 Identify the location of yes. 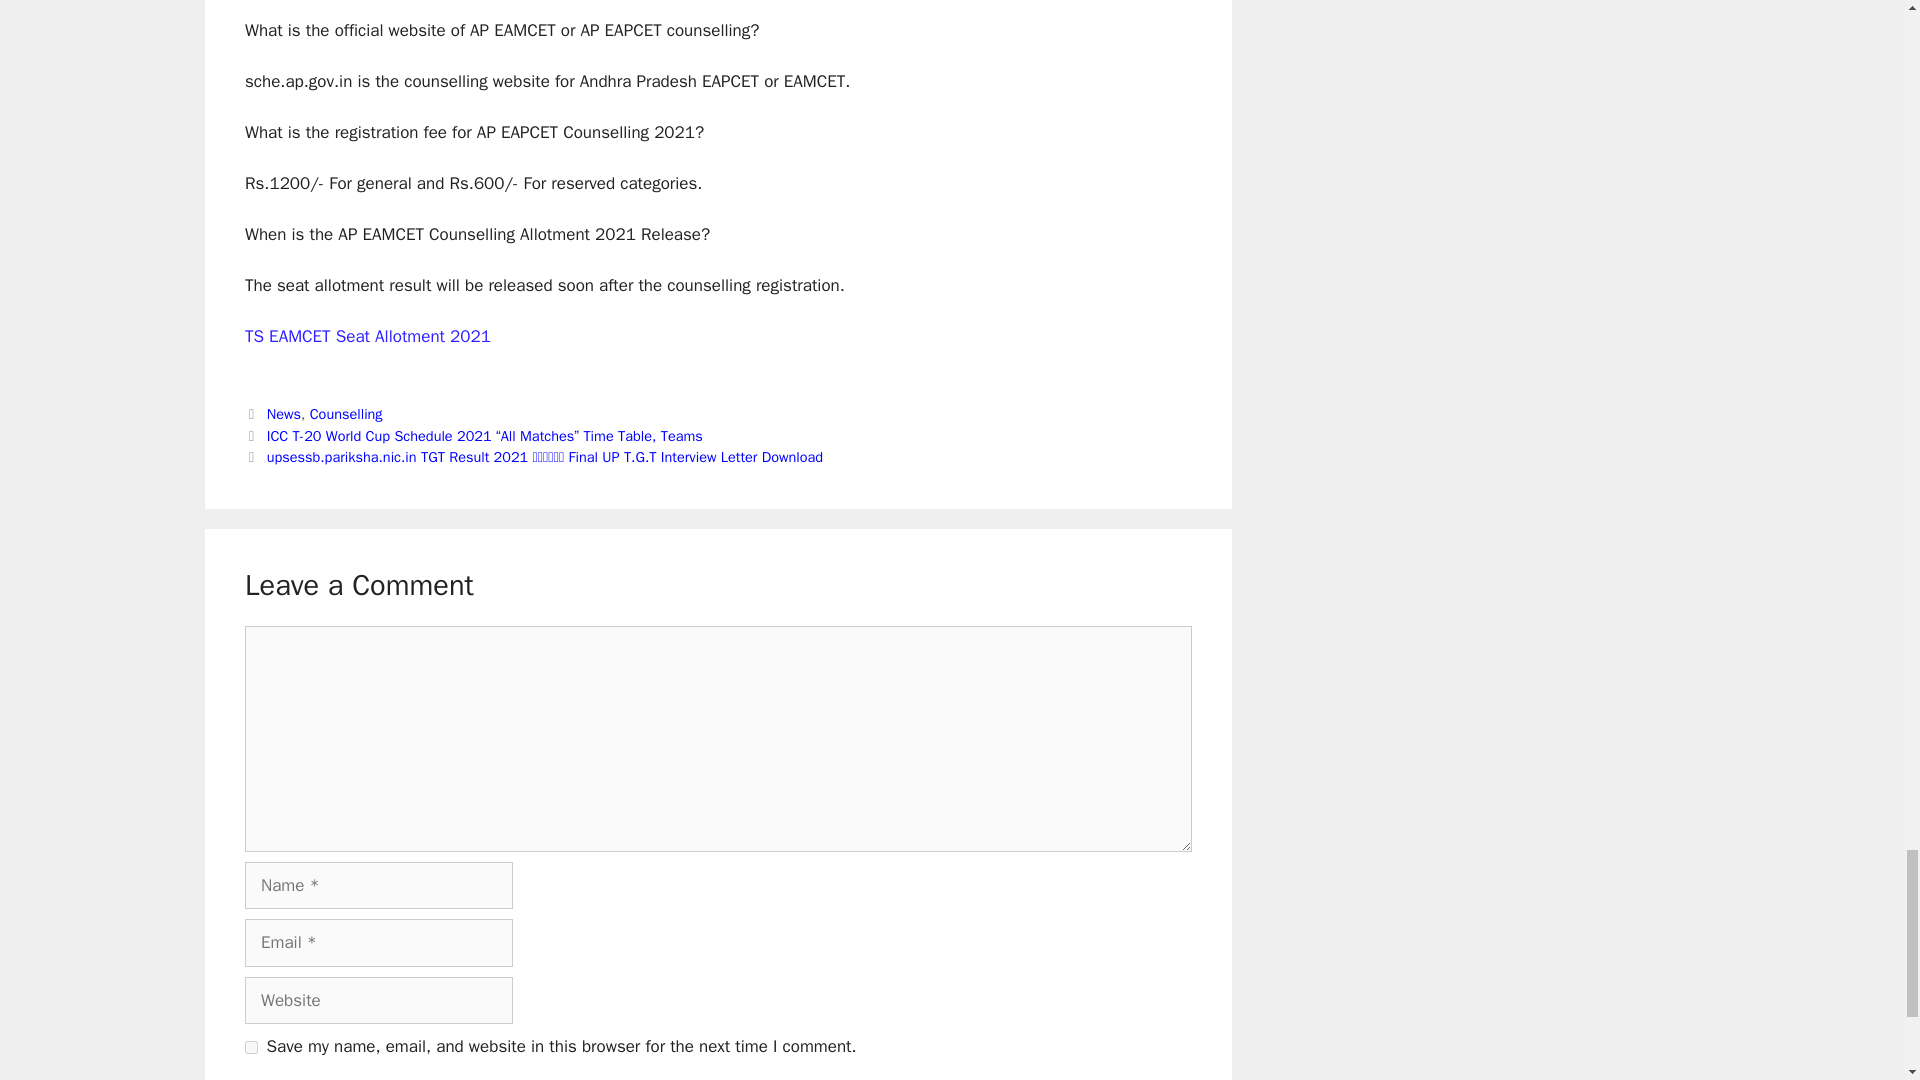
(251, 1048).